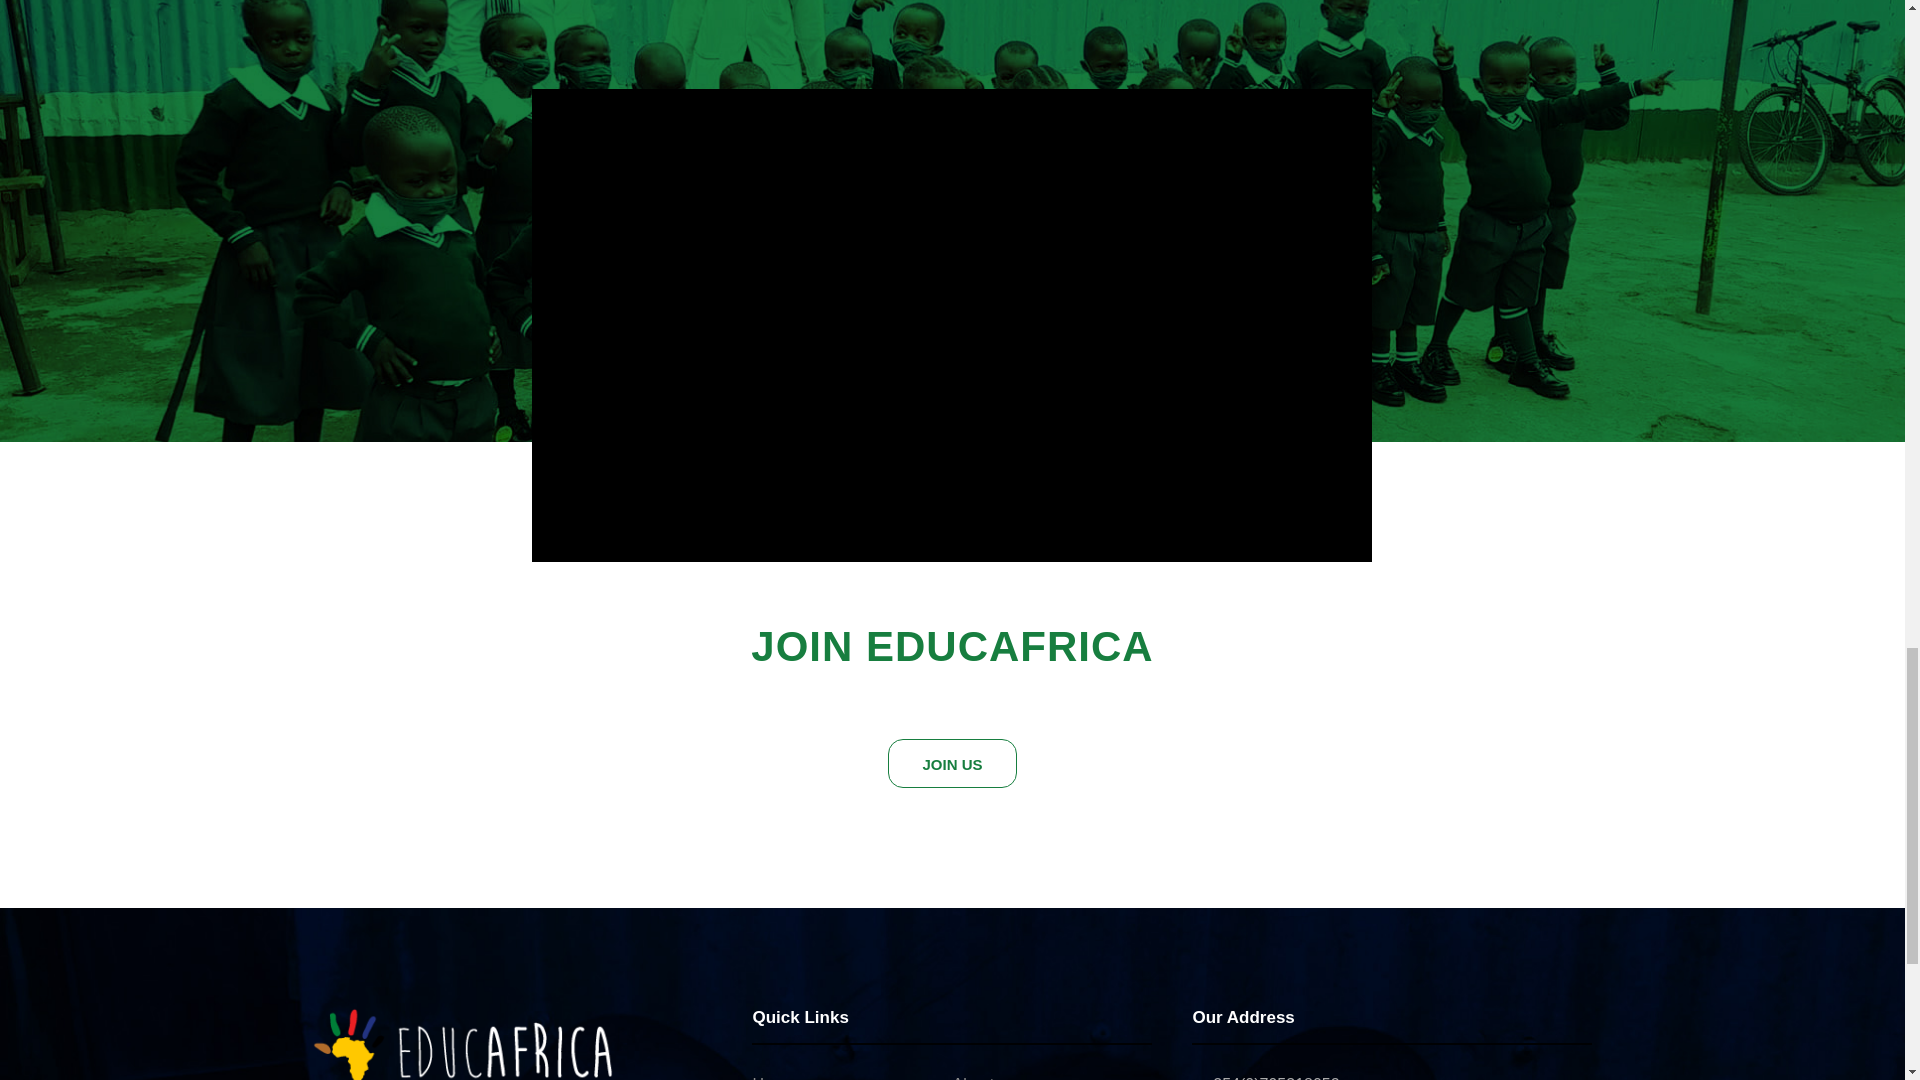 The width and height of the screenshot is (1920, 1080). I want to click on JOIN US, so click(951, 763).